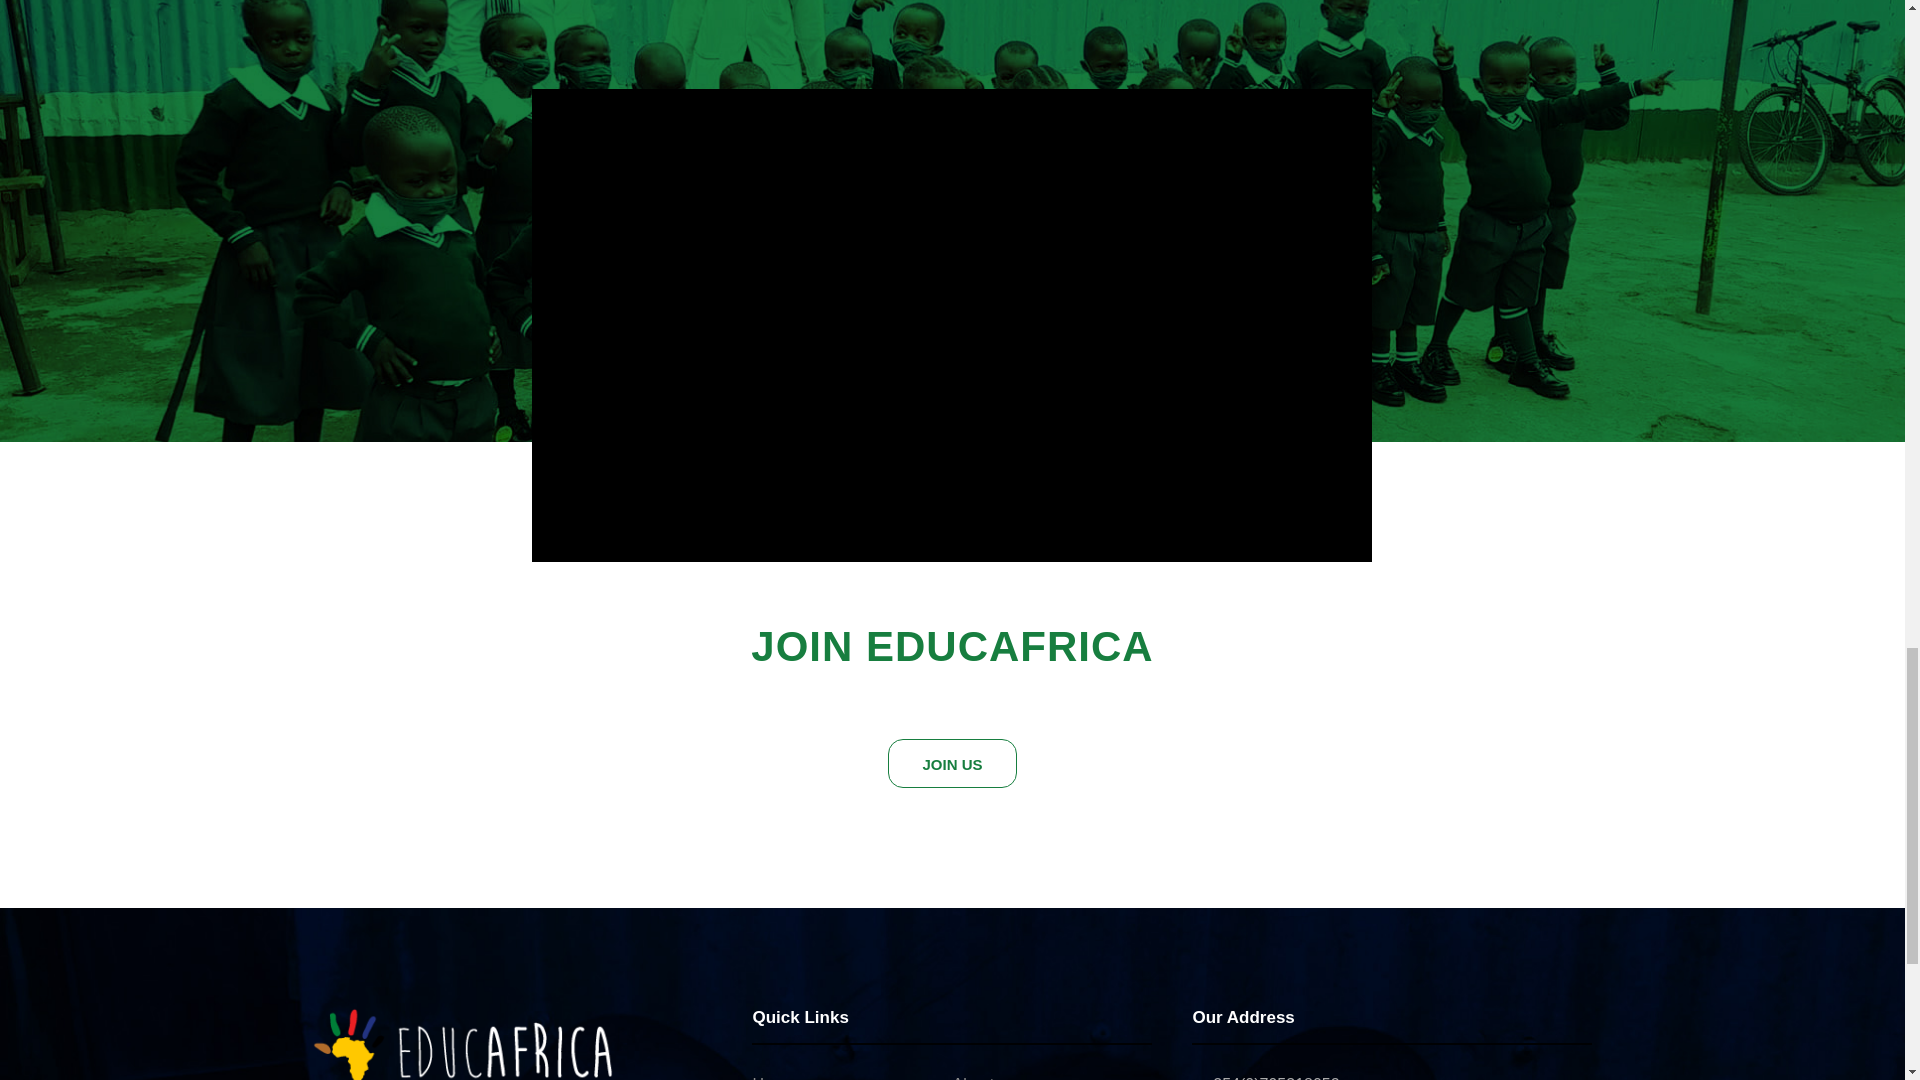 The width and height of the screenshot is (1920, 1080). I want to click on JOIN US, so click(951, 763).